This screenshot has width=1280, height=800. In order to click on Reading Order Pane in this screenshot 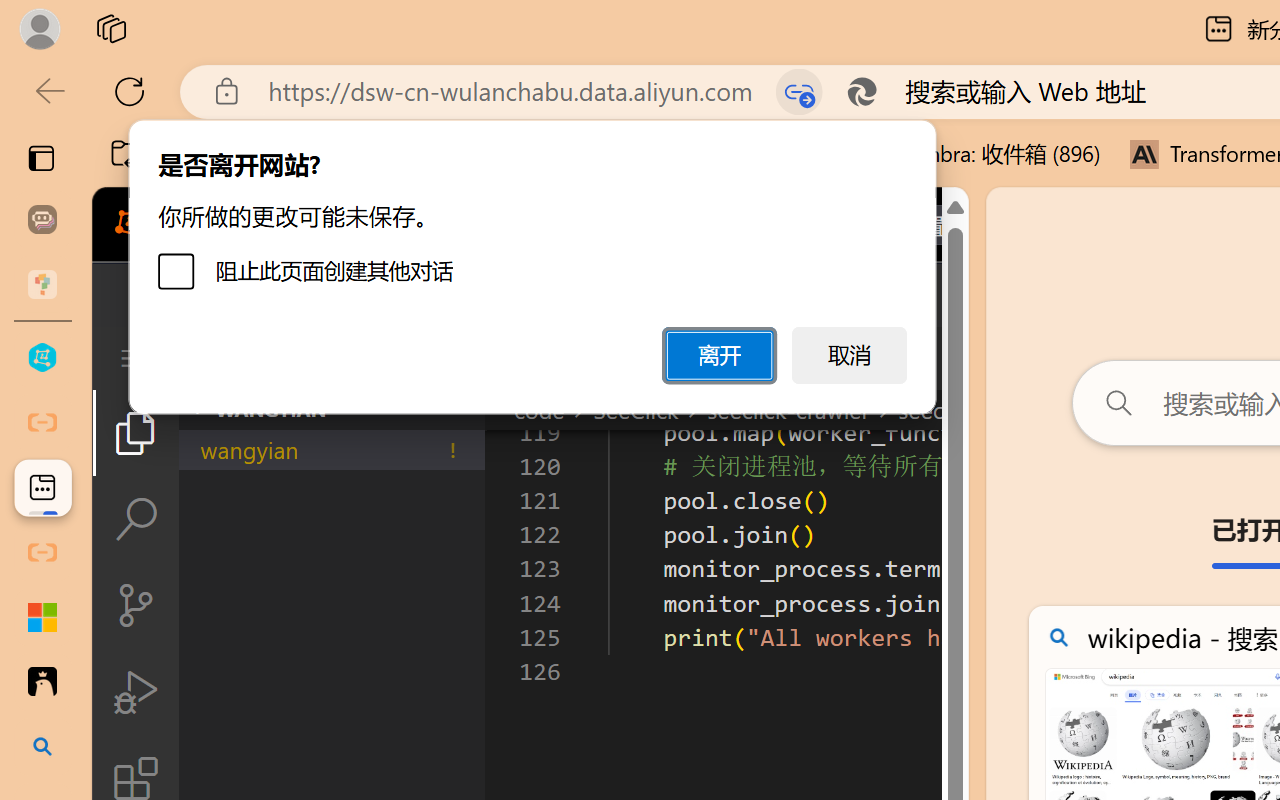, I will do `click(529, 114)`.